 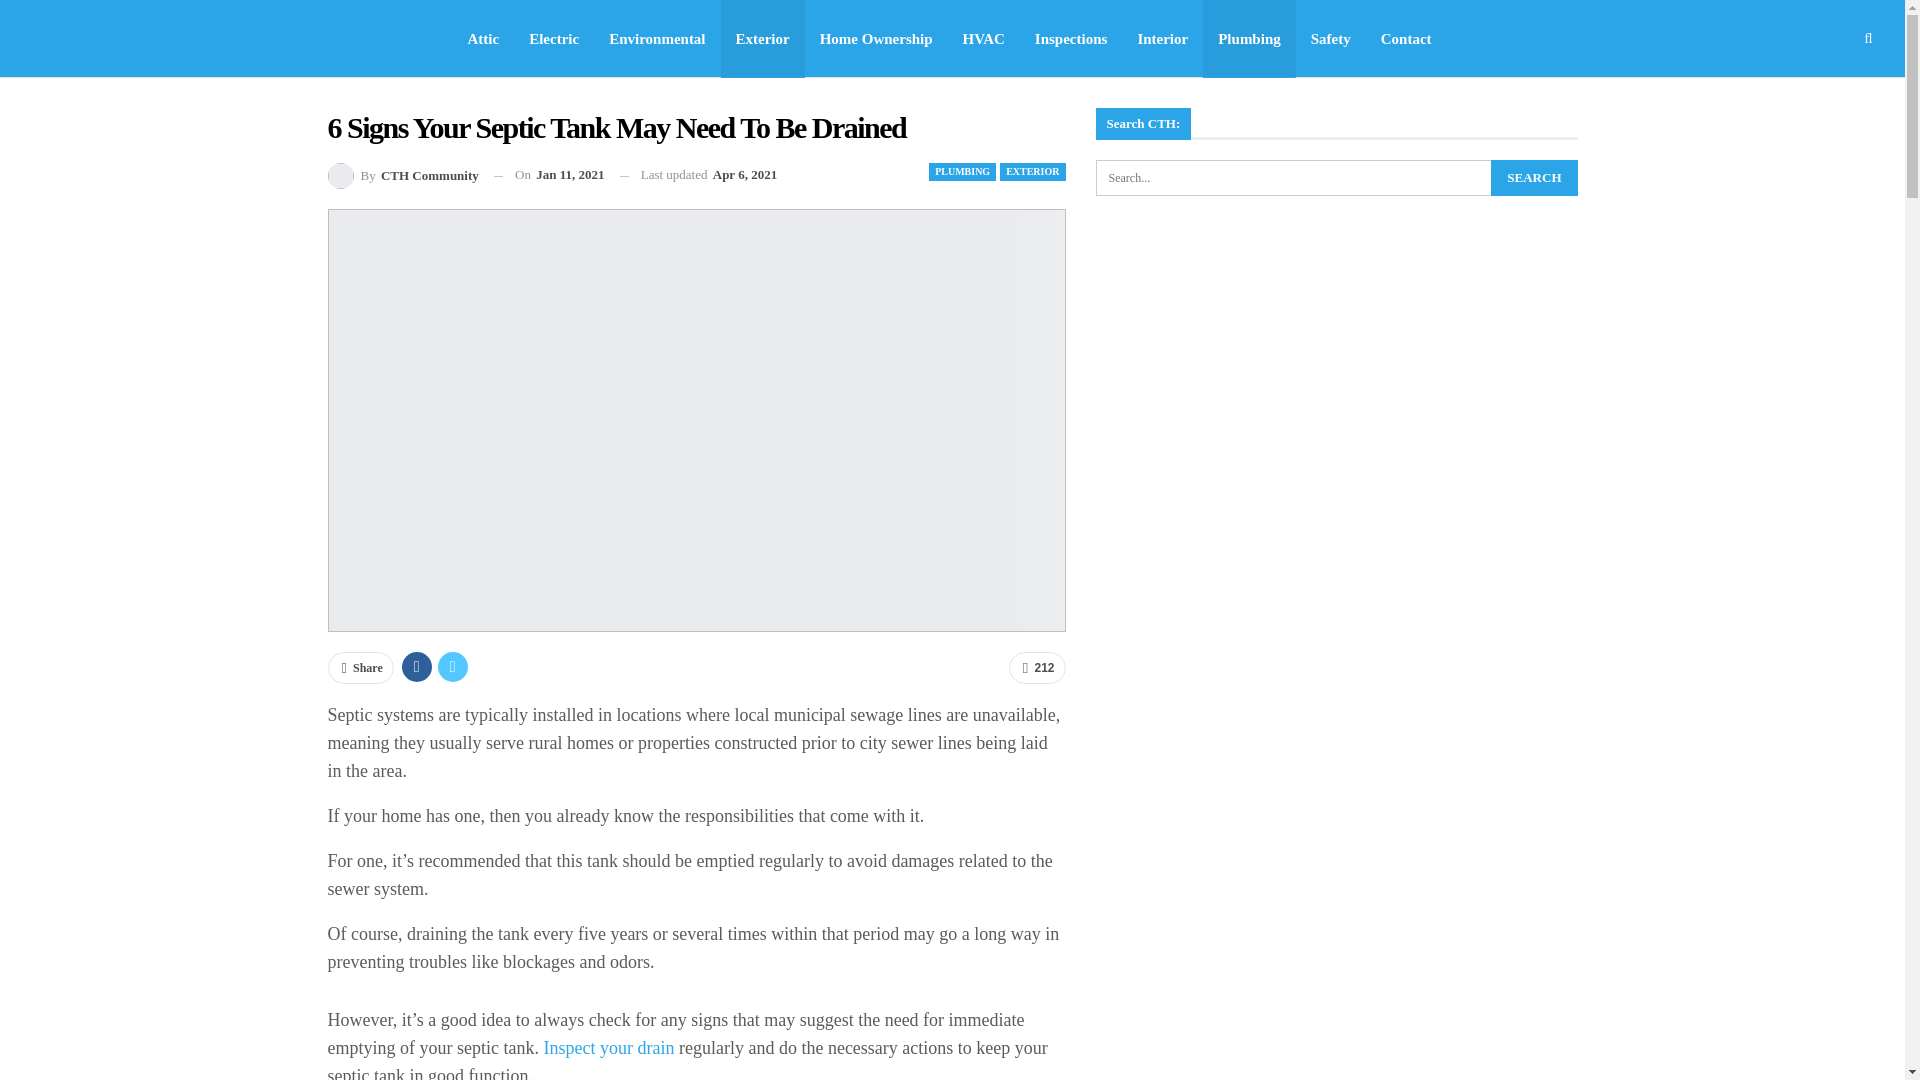 I want to click on Interior, so click(x=1162, y=38).